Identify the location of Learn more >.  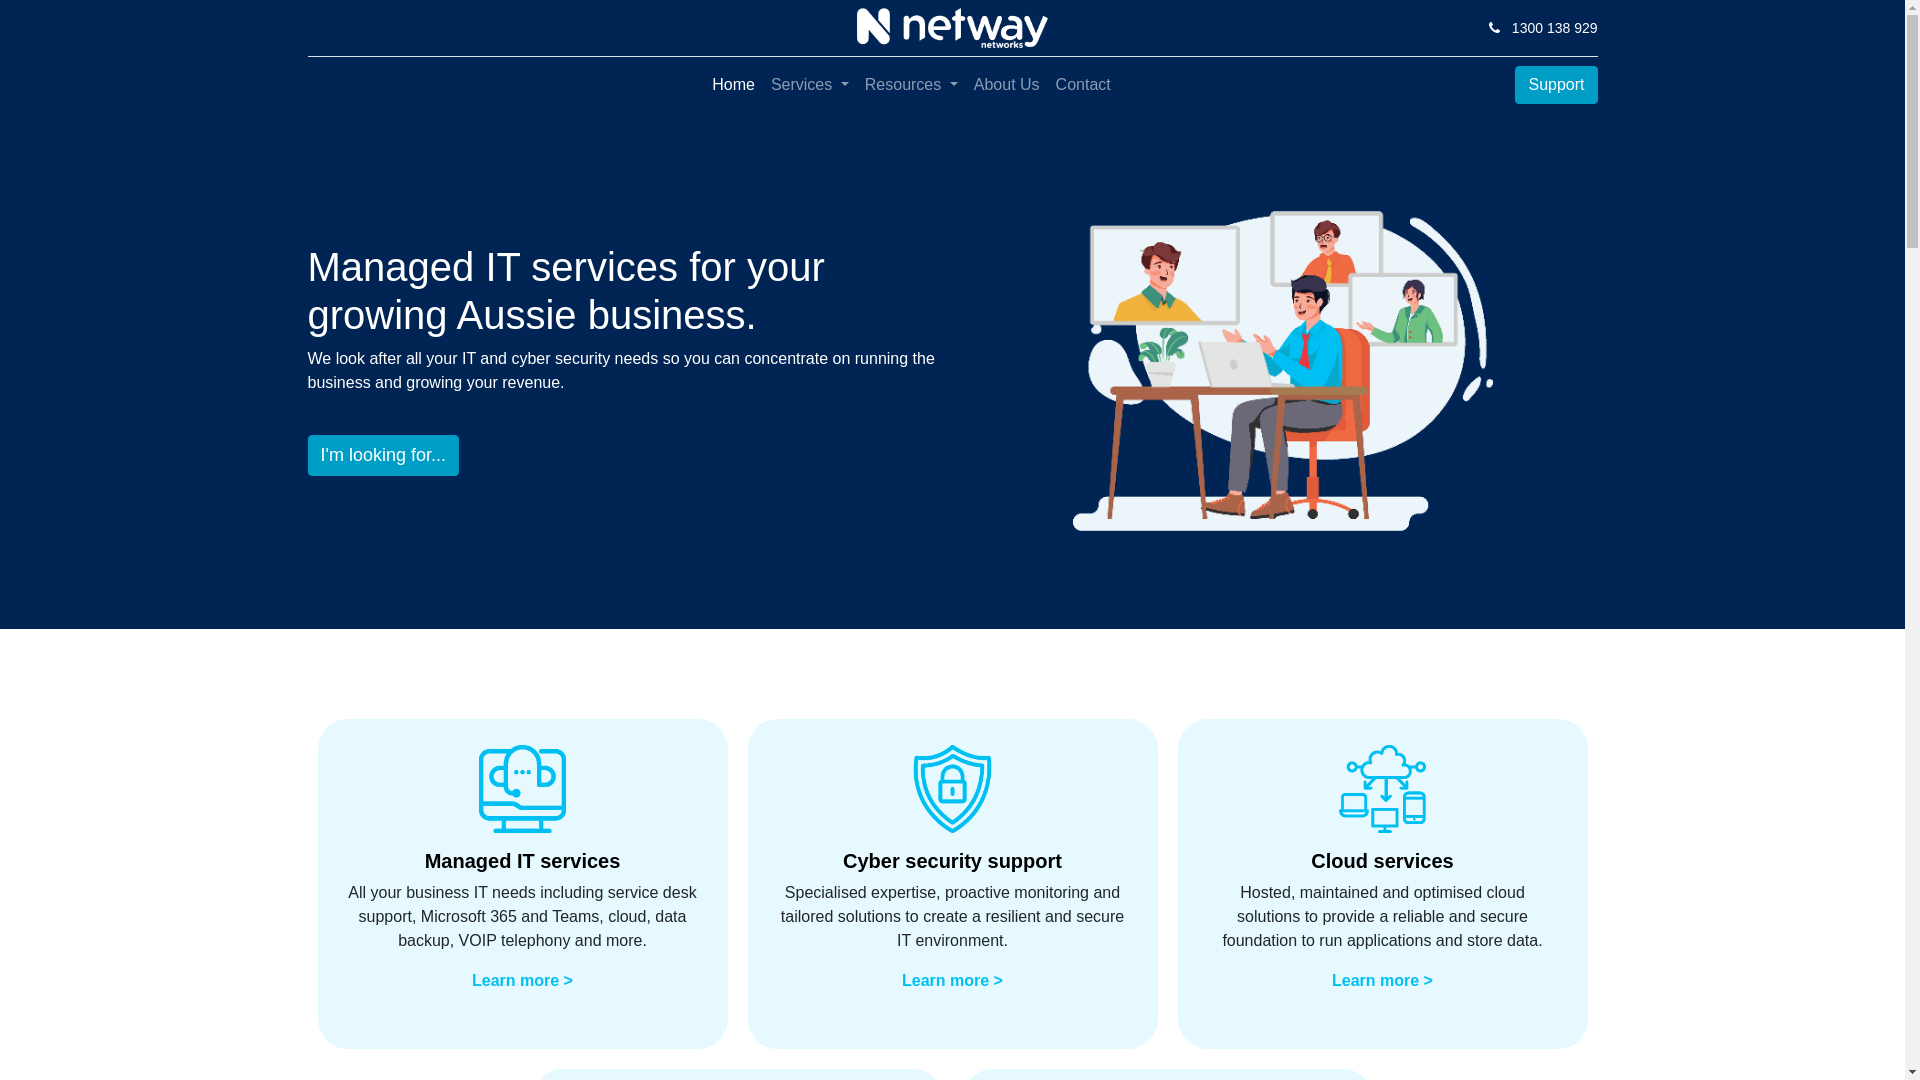
(522, 980).